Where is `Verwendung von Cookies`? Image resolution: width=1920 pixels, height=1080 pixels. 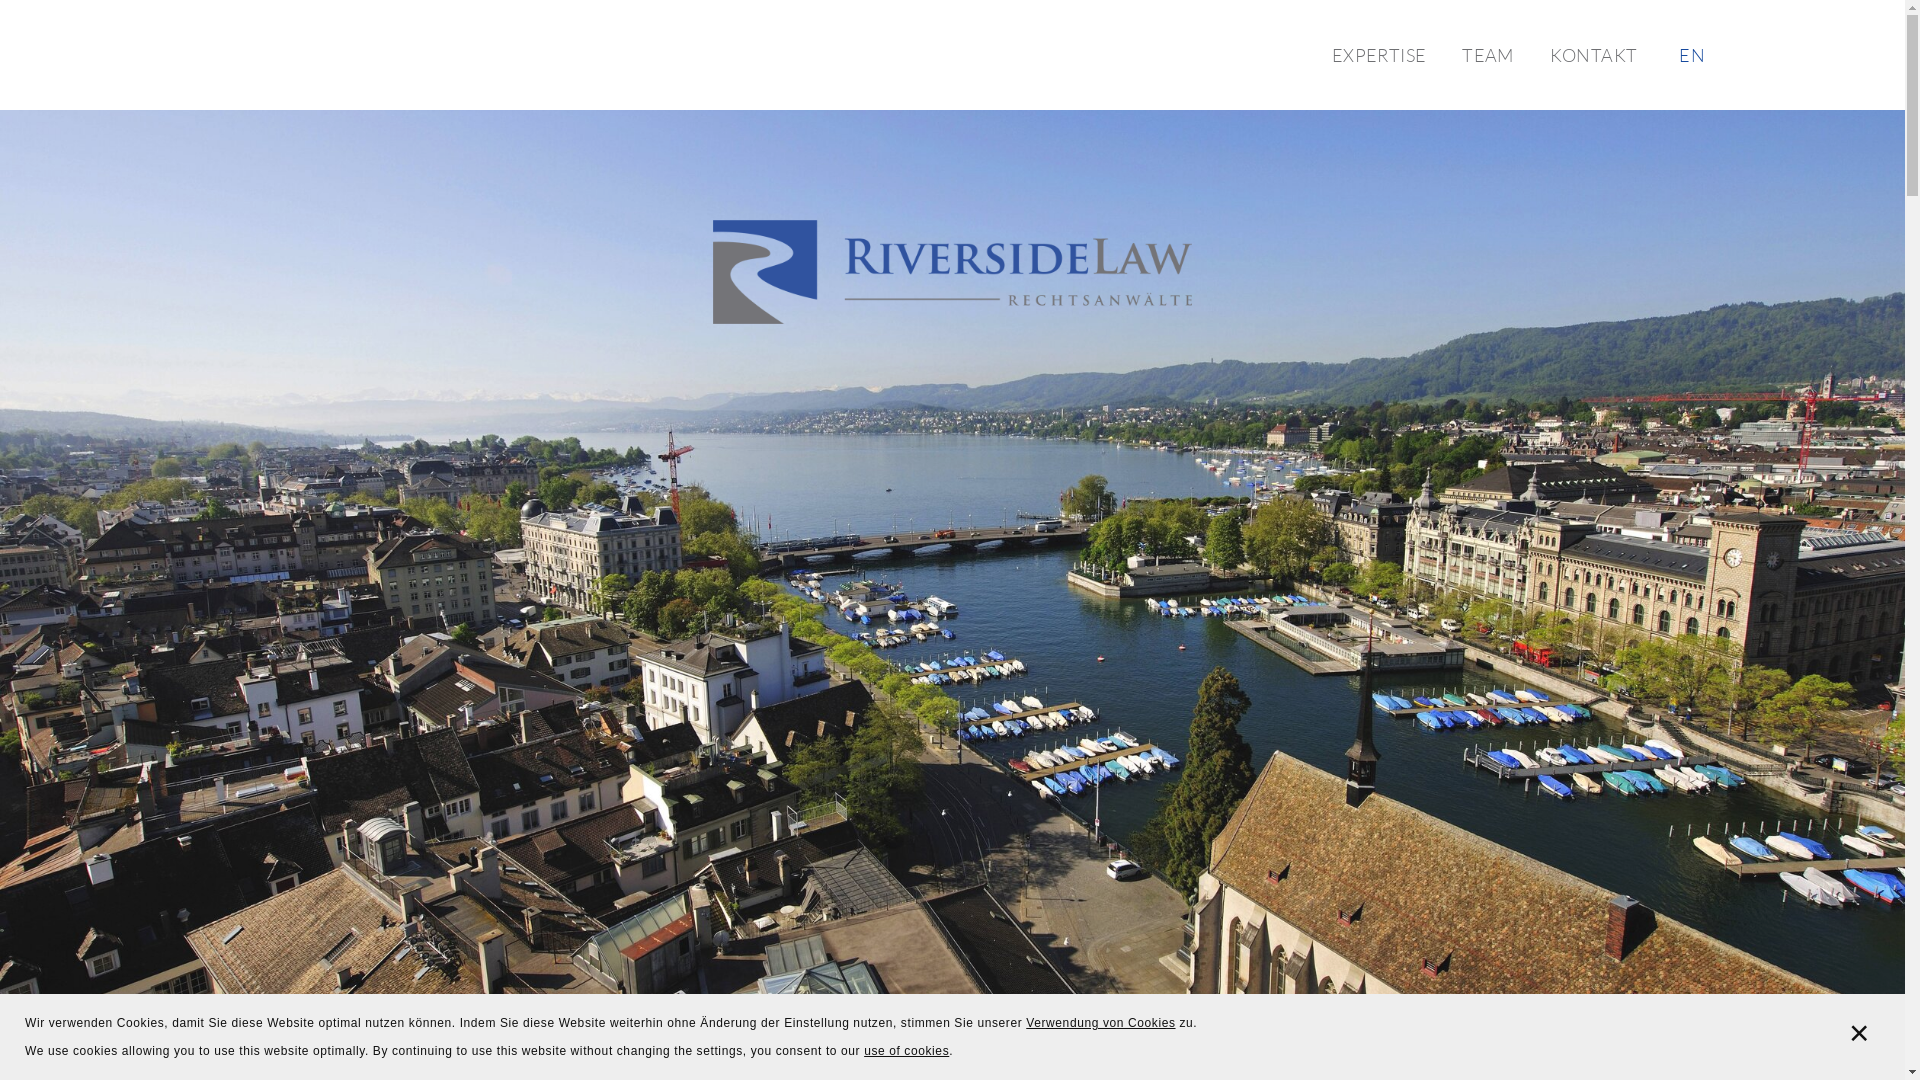 Verwendung von Cookies is located at coordinates (1100, 1023).